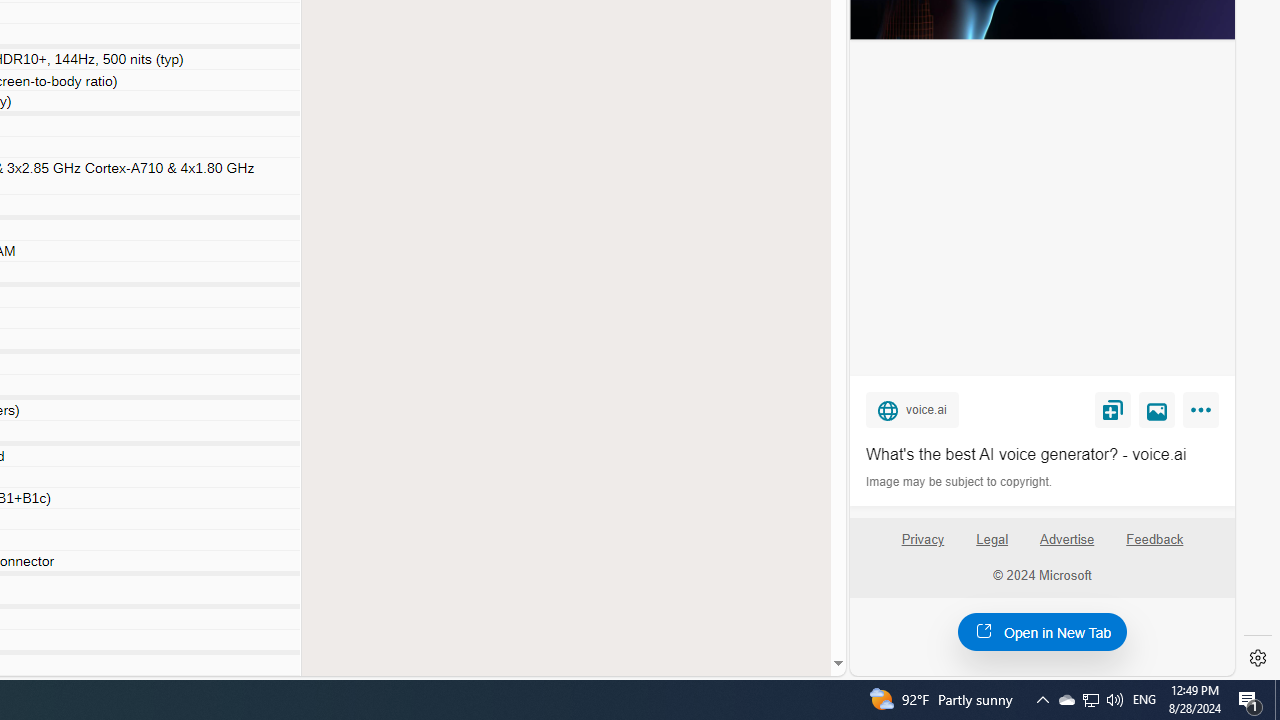  Describe the element at coordinates (1112, 409) in the screenshot. I see `Save` at that location.